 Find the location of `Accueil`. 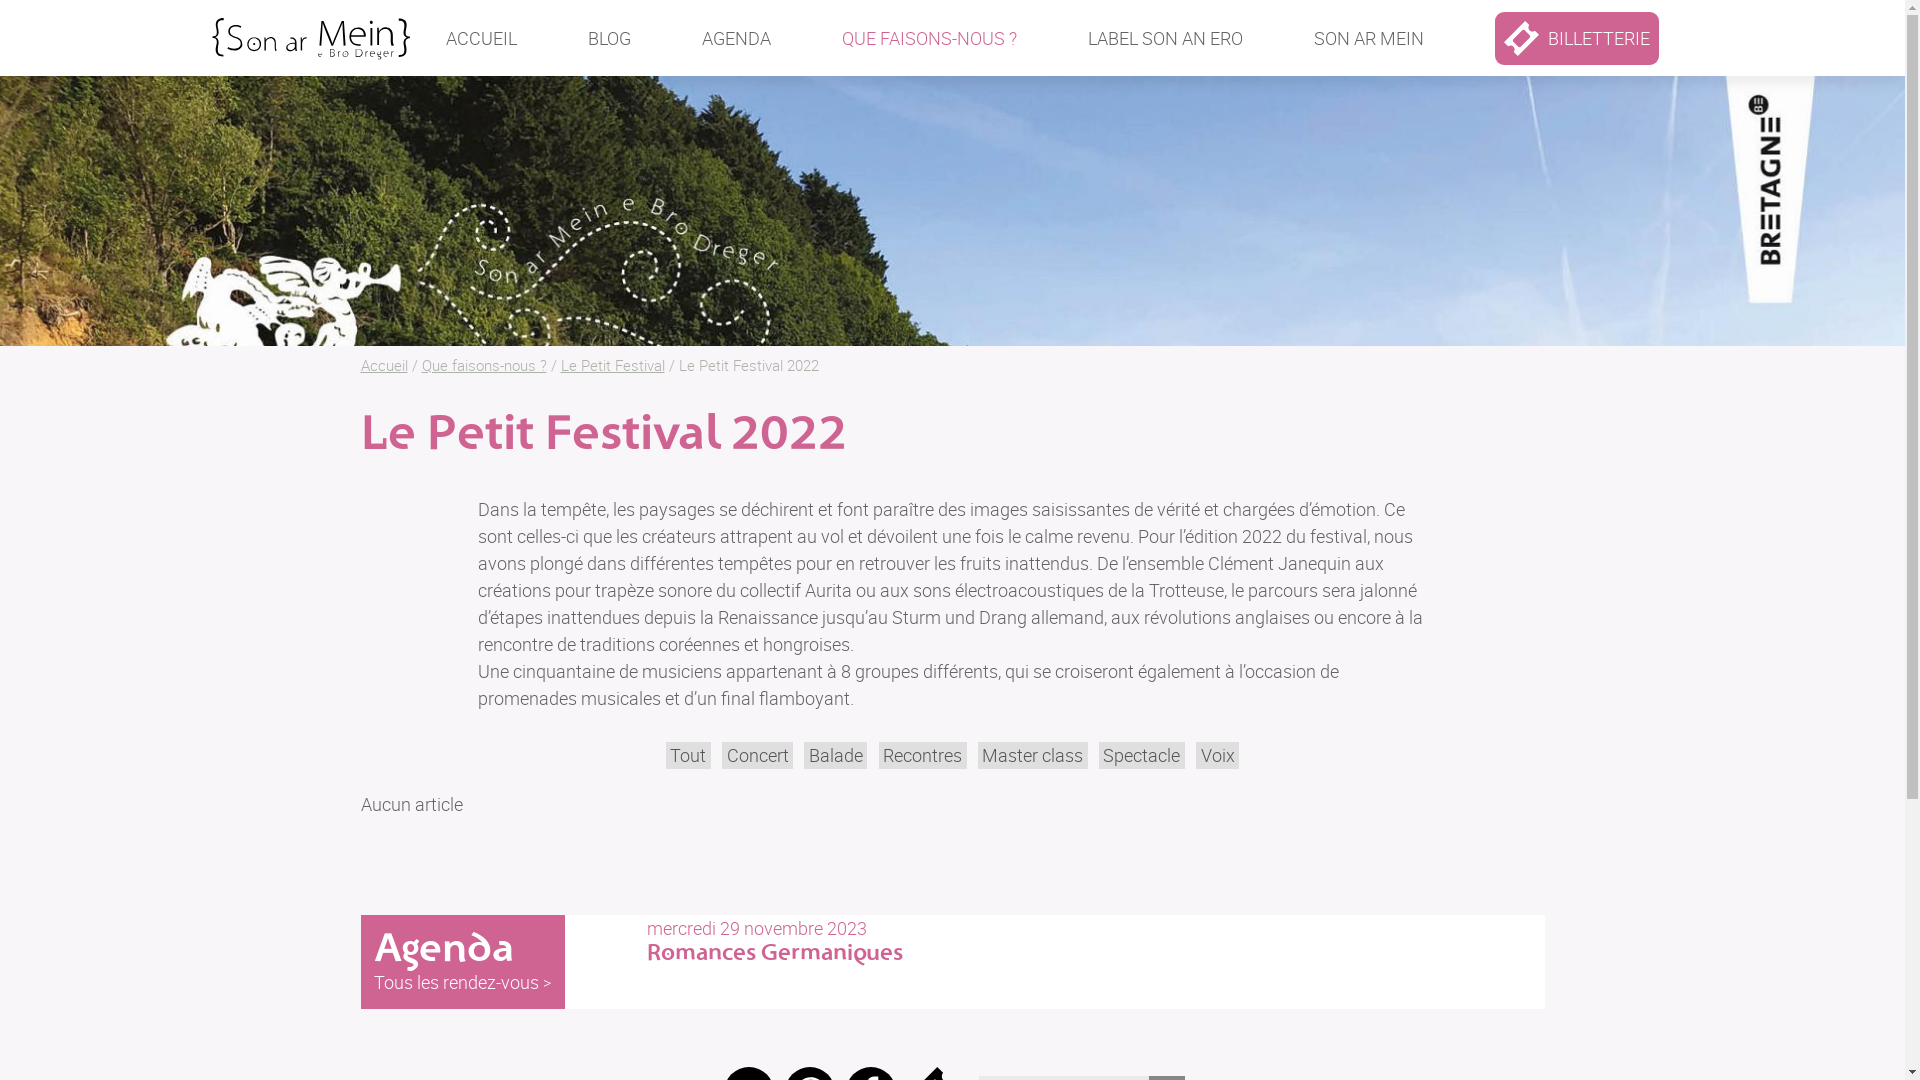

Accueil is located at coordinates (310, 29).